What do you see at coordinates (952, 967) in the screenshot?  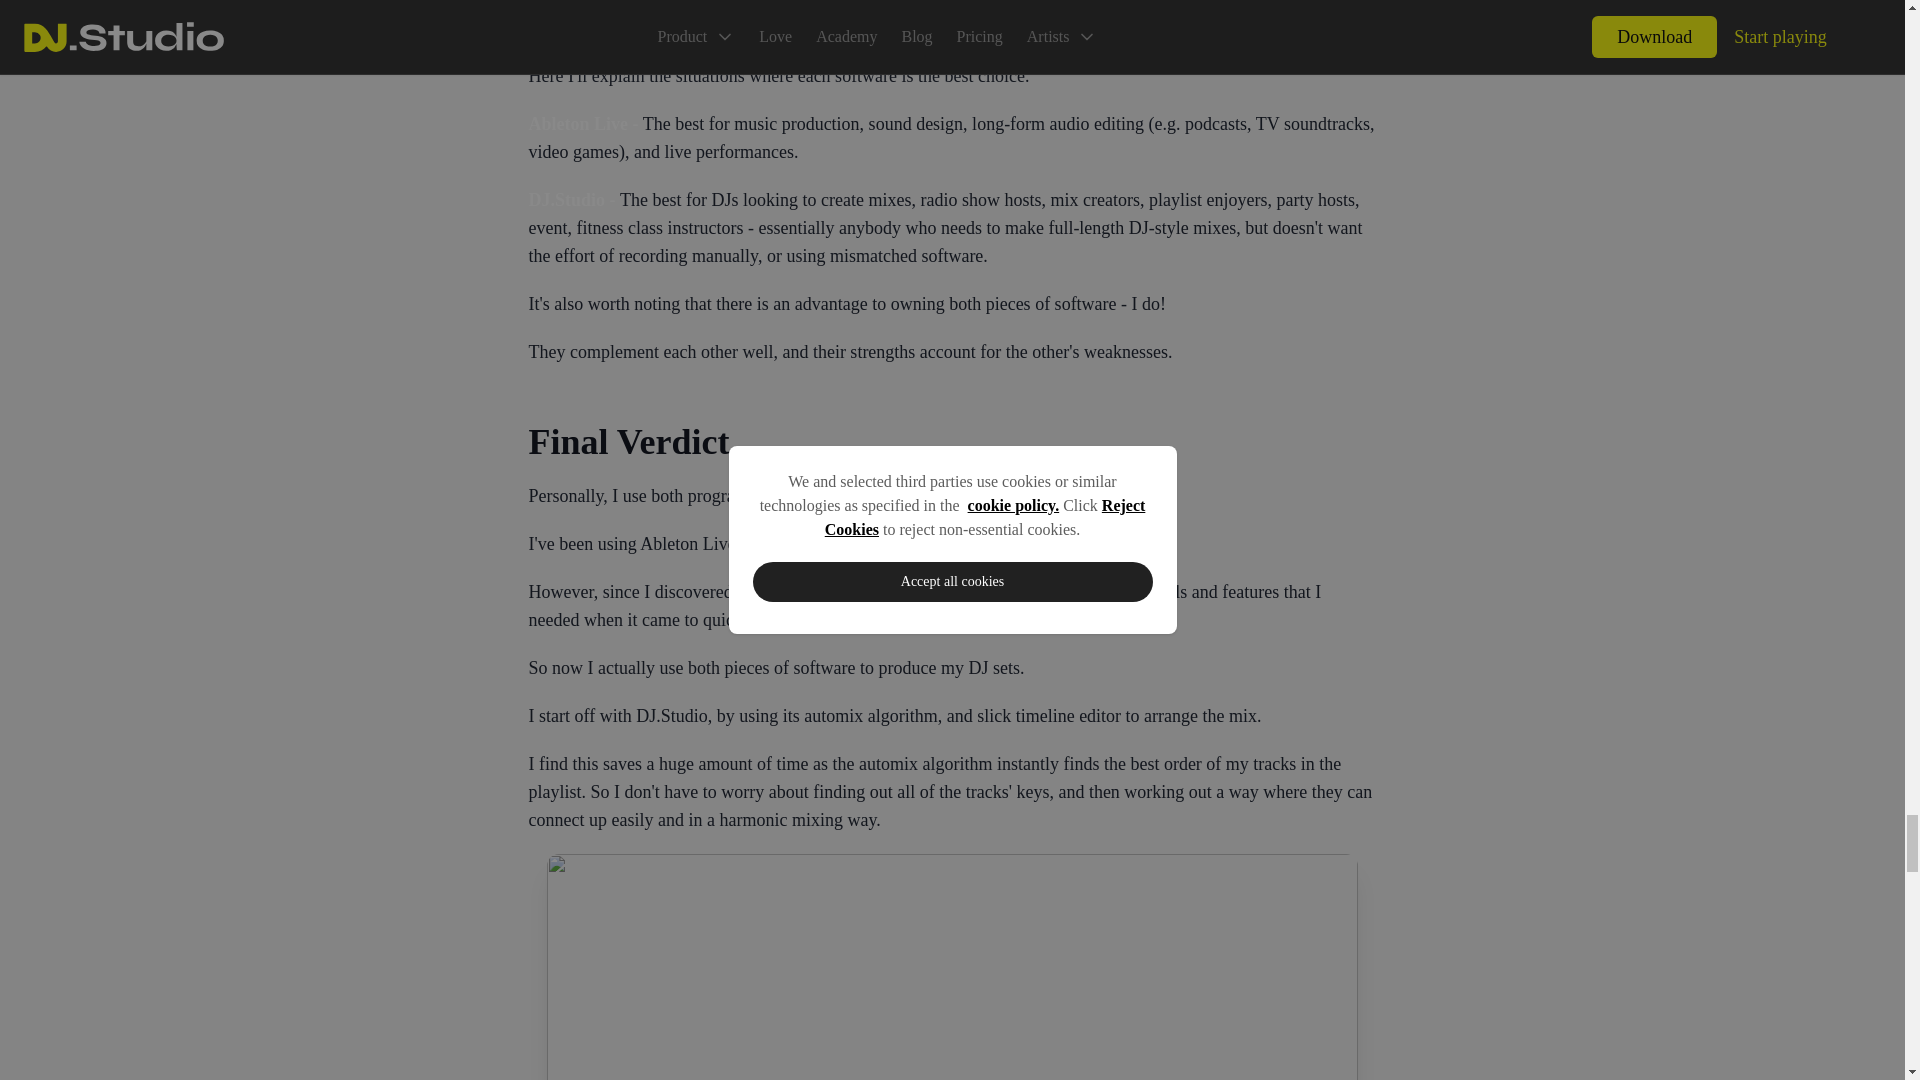 I see `final verdicty.png` at bounding box center [952, 967].